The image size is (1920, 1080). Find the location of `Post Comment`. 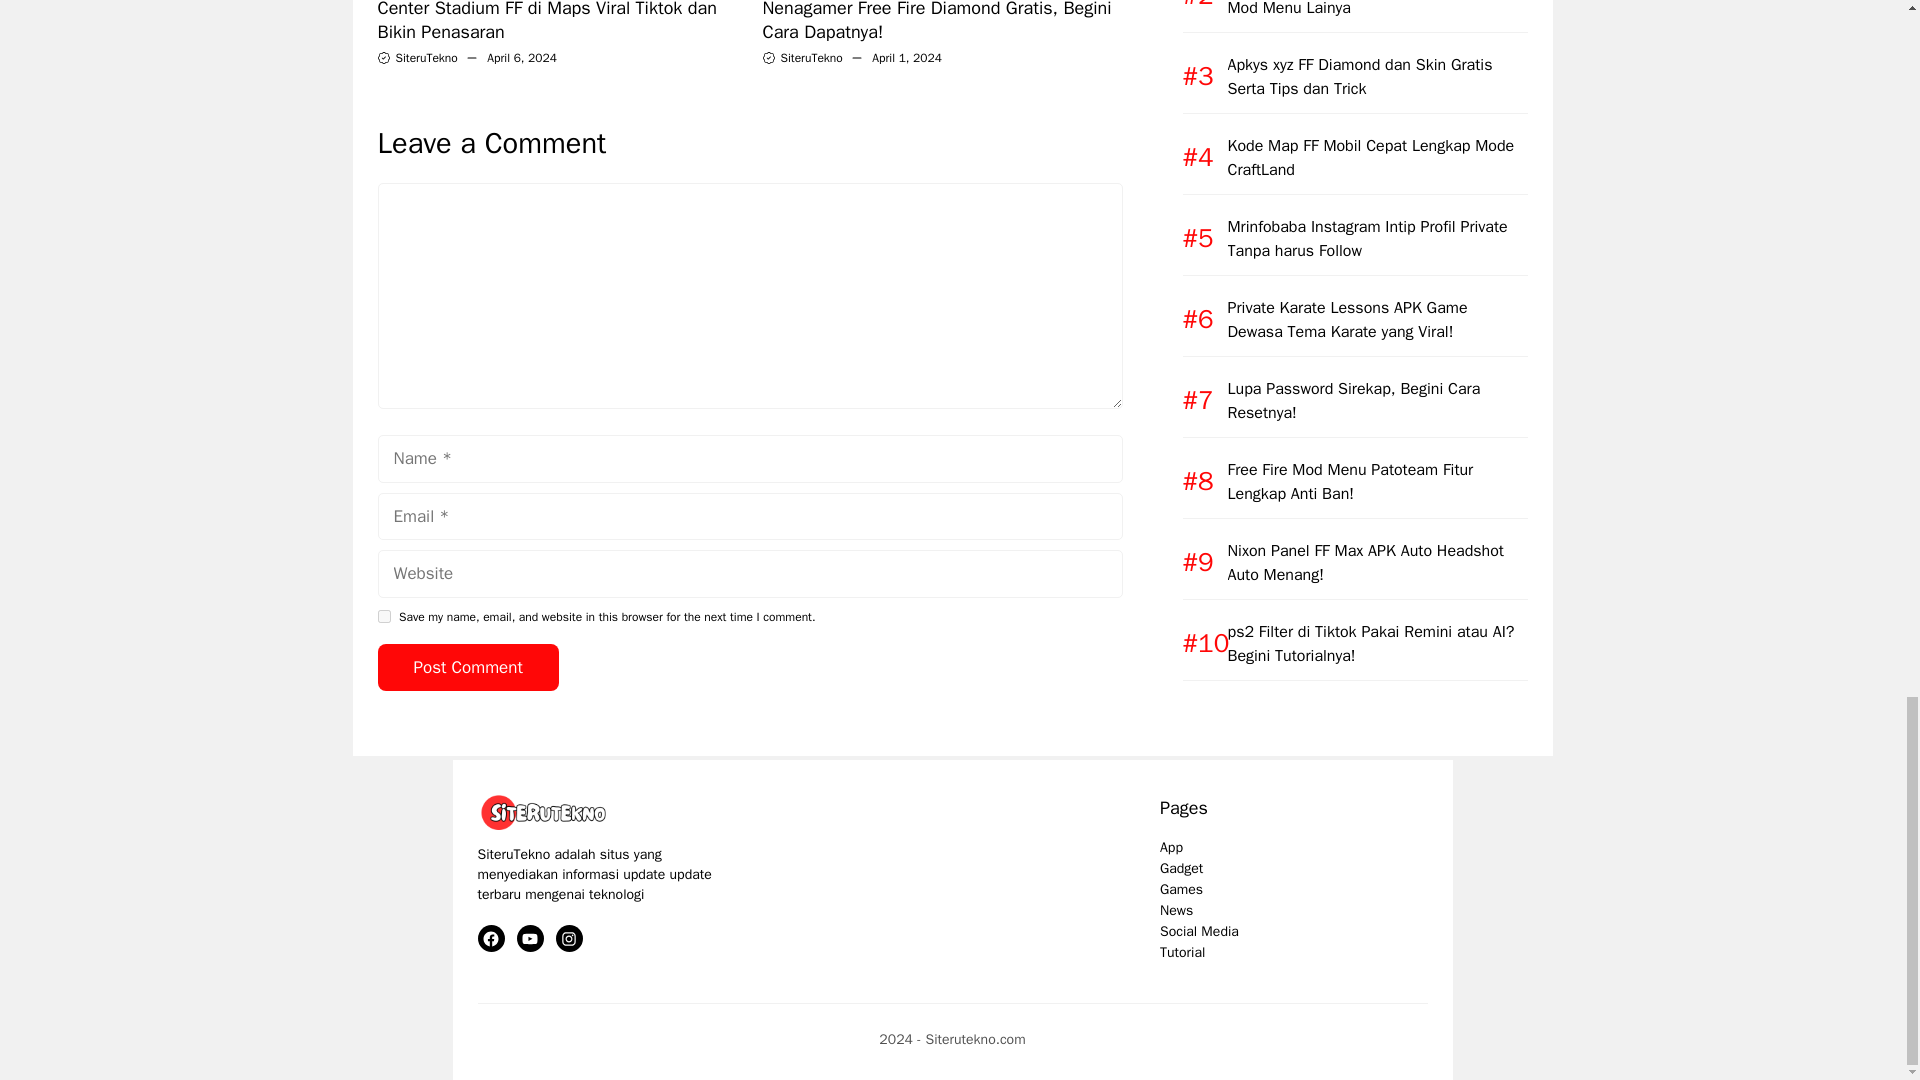

Post Comment is located at coordinates (468, 668).